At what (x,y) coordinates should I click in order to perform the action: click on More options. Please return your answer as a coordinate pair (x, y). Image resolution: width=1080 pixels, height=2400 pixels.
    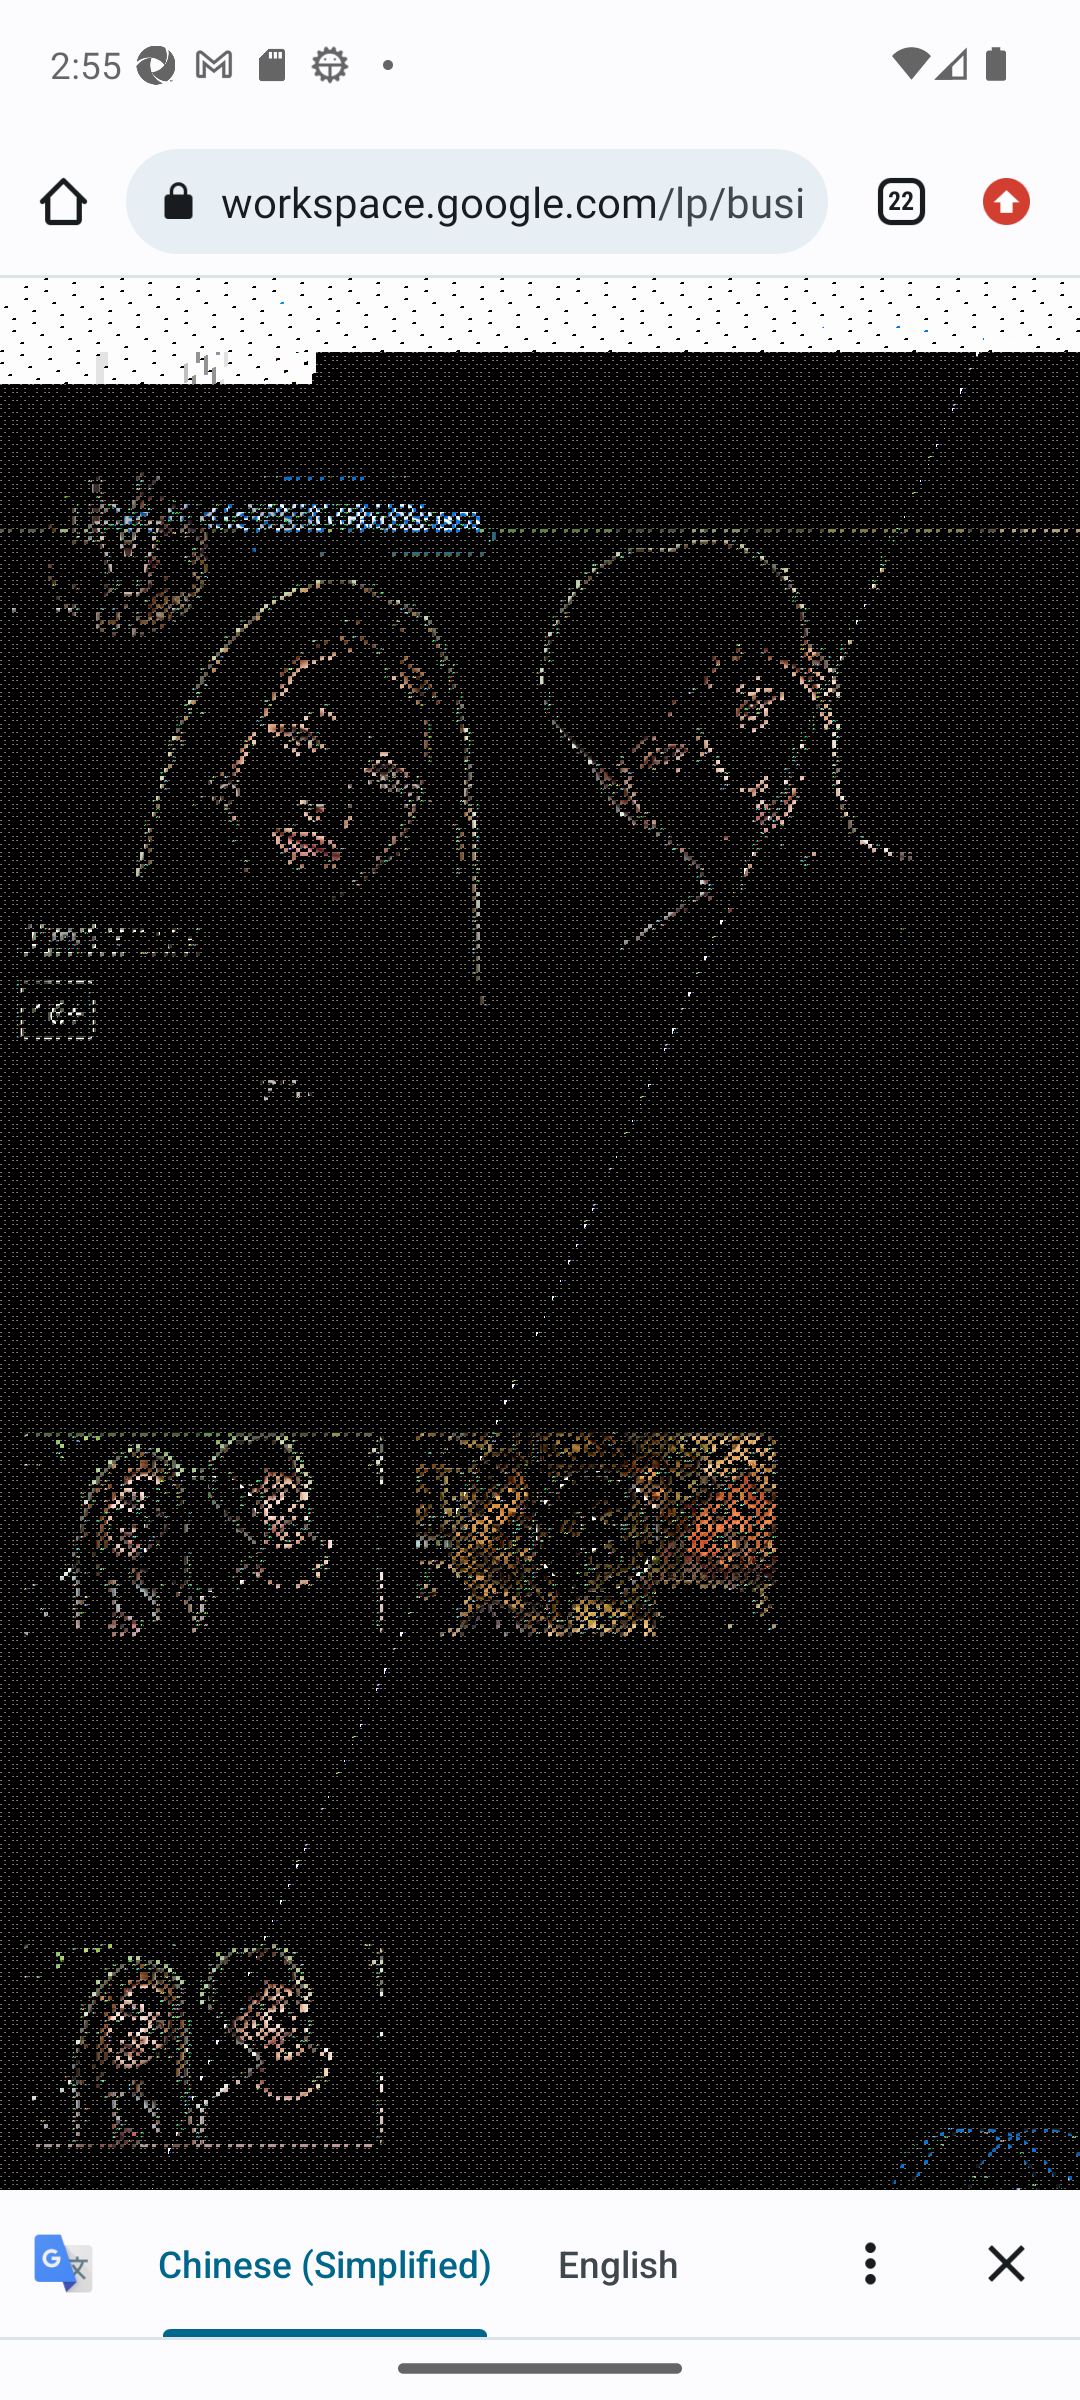
    Looking at the image, I should click on (870, 2262).